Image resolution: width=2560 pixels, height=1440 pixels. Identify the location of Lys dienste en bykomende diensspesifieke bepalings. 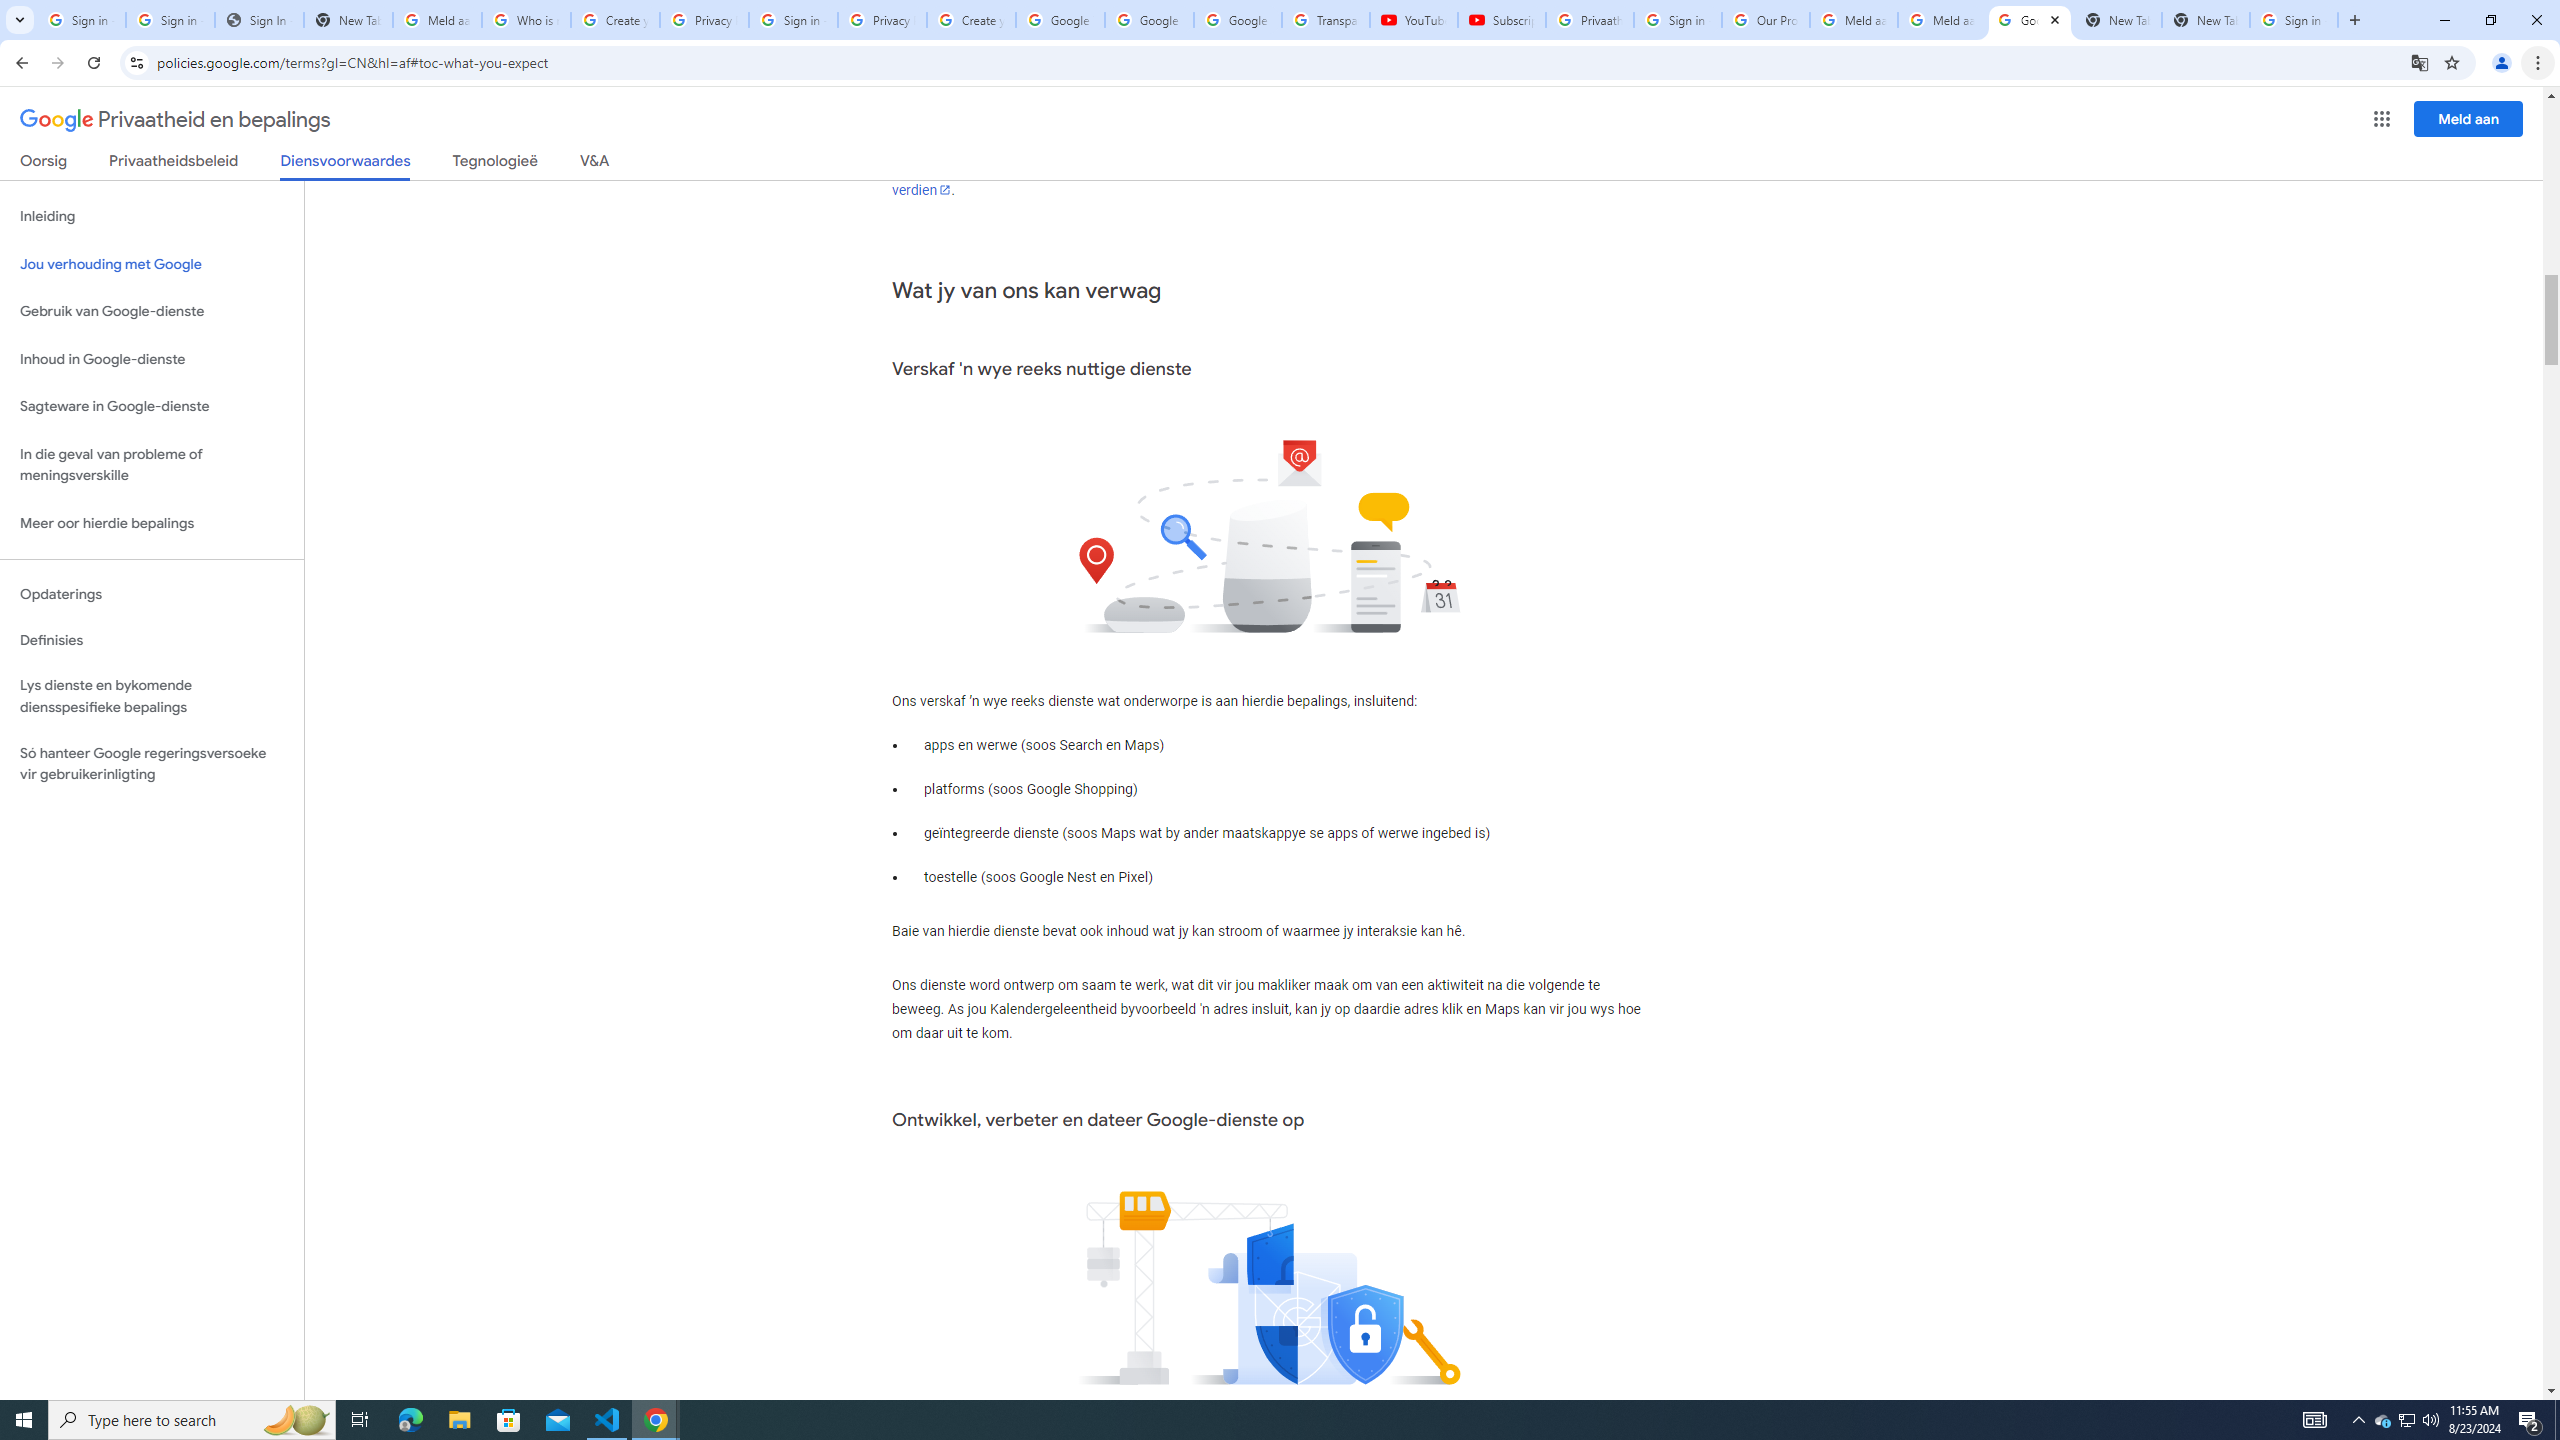
(152, 696).